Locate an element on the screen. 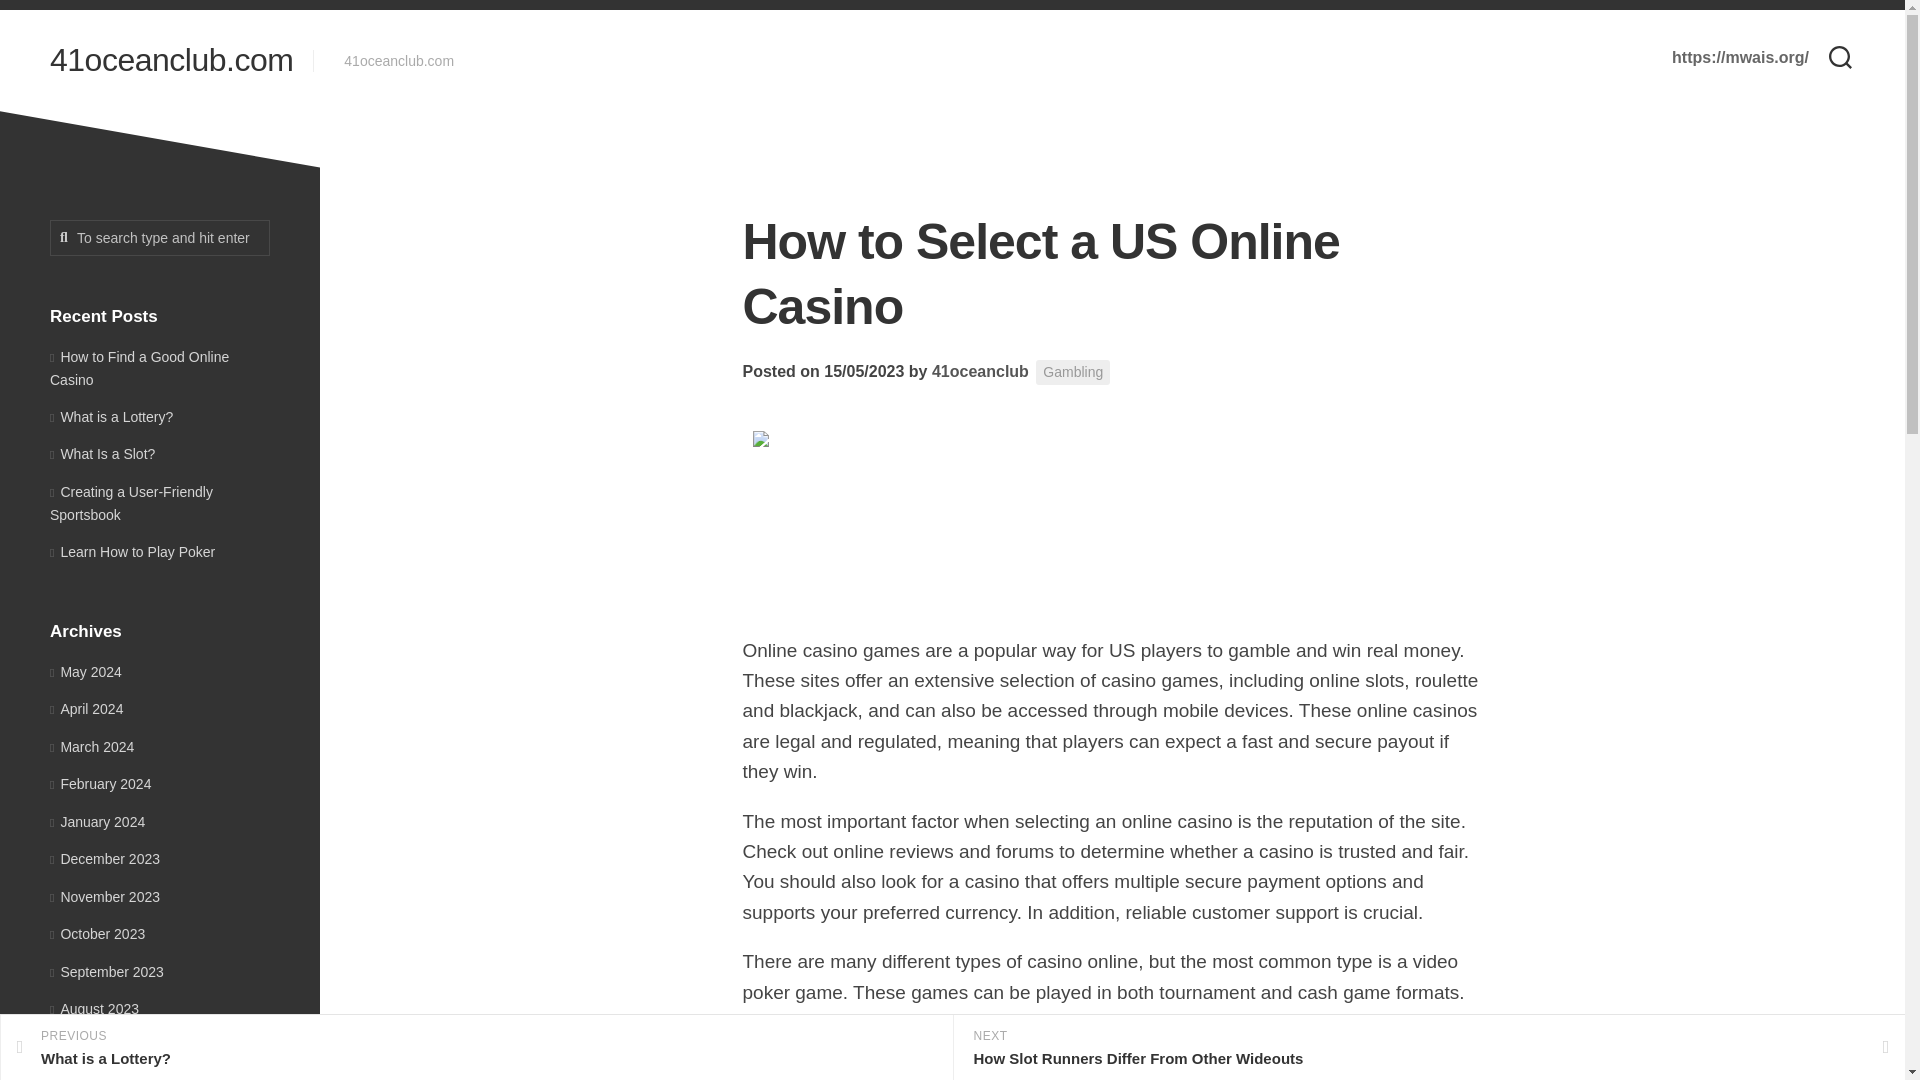  To search type and hit enter is located at coordinates (160, 238).